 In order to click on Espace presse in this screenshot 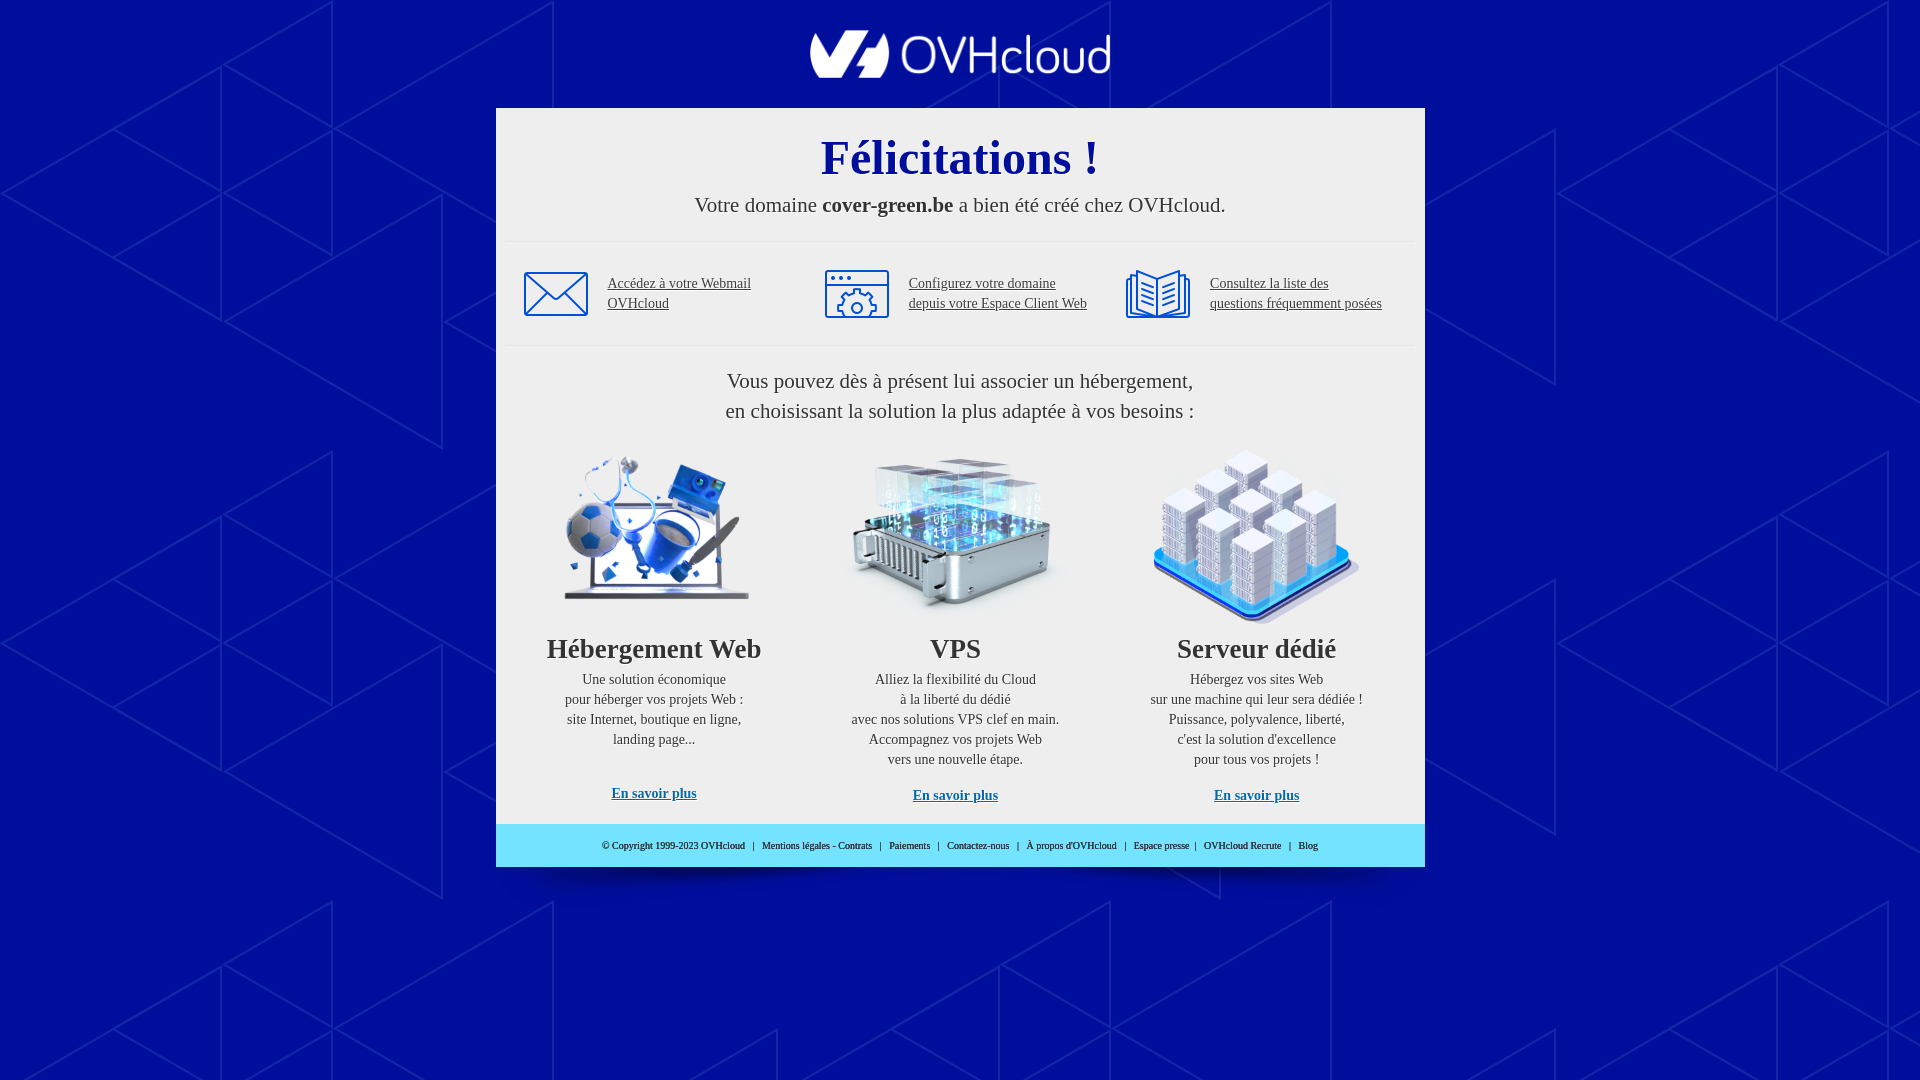, I will do `click(1162, 846)`.